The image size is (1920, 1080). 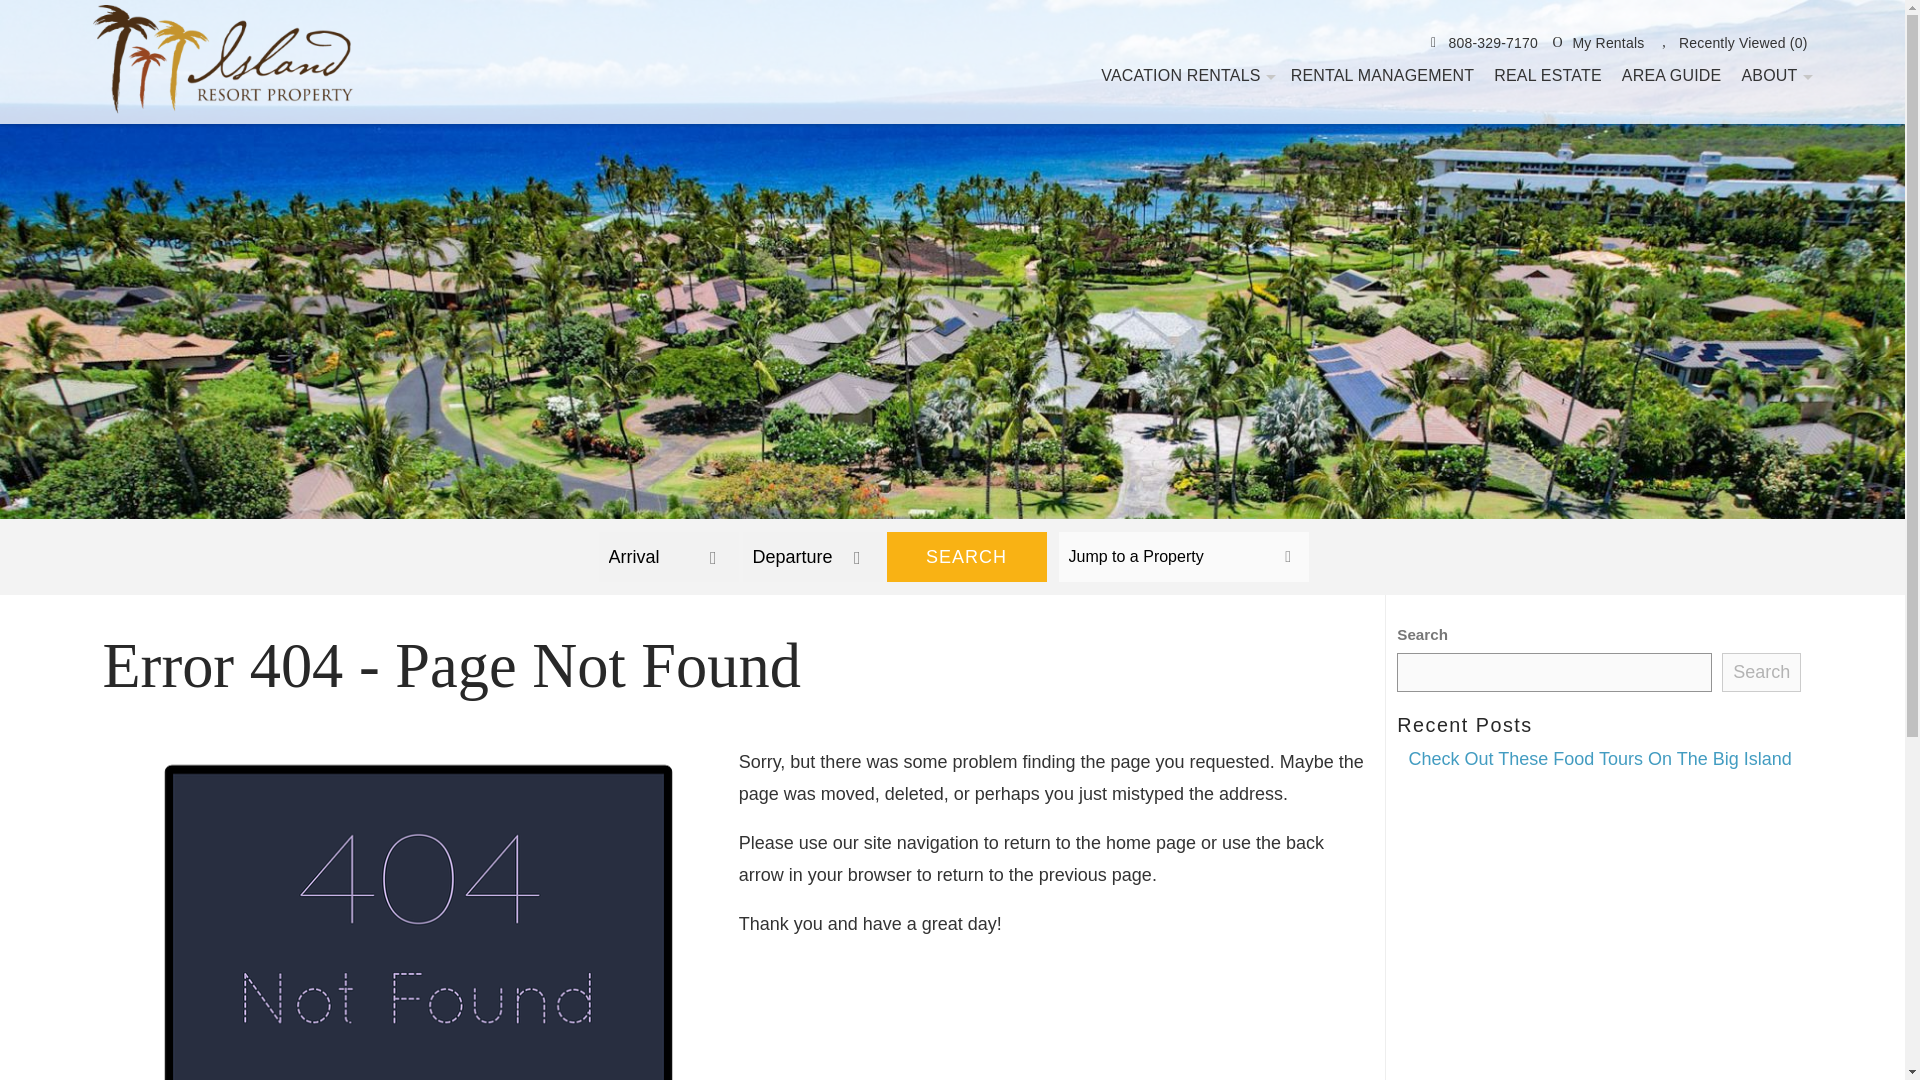 I want to click on Search, so click(x=1761, y=672).